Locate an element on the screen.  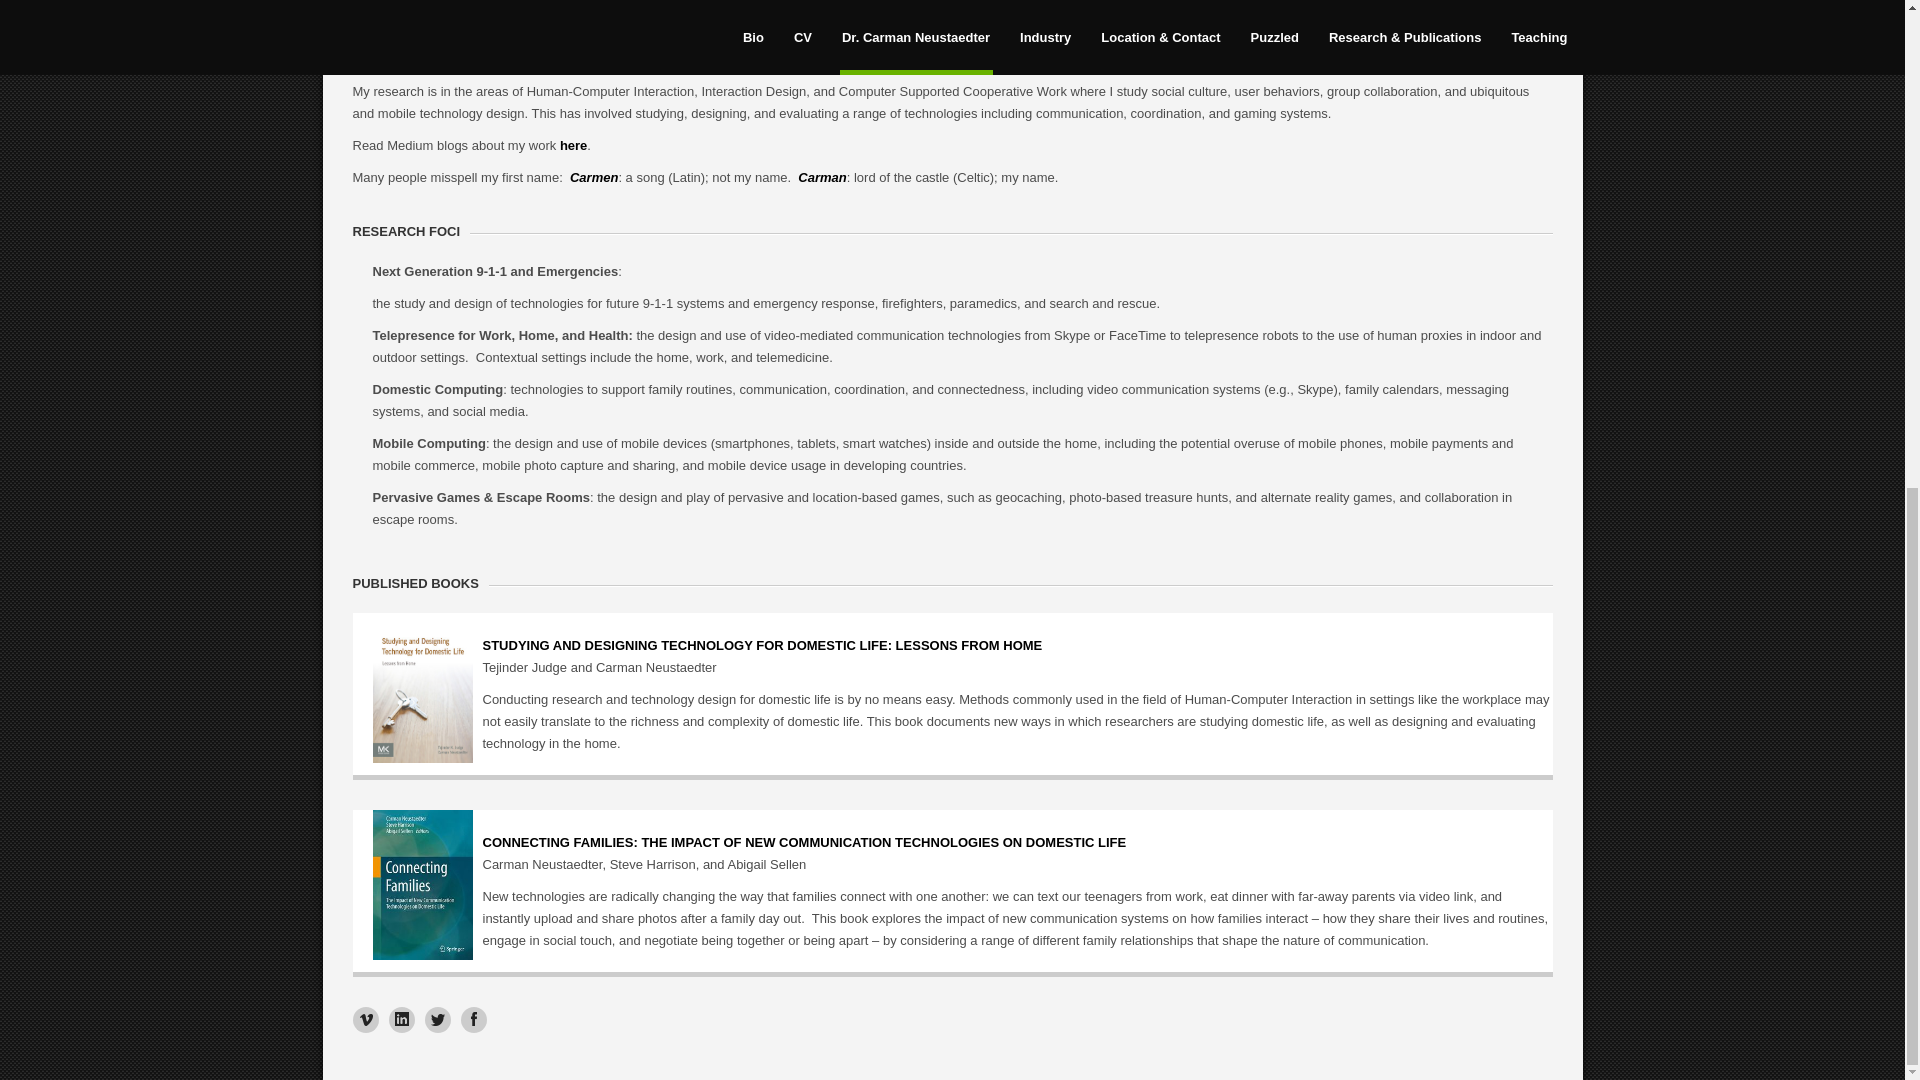
SIAT is located at coordinates (1012, 38).